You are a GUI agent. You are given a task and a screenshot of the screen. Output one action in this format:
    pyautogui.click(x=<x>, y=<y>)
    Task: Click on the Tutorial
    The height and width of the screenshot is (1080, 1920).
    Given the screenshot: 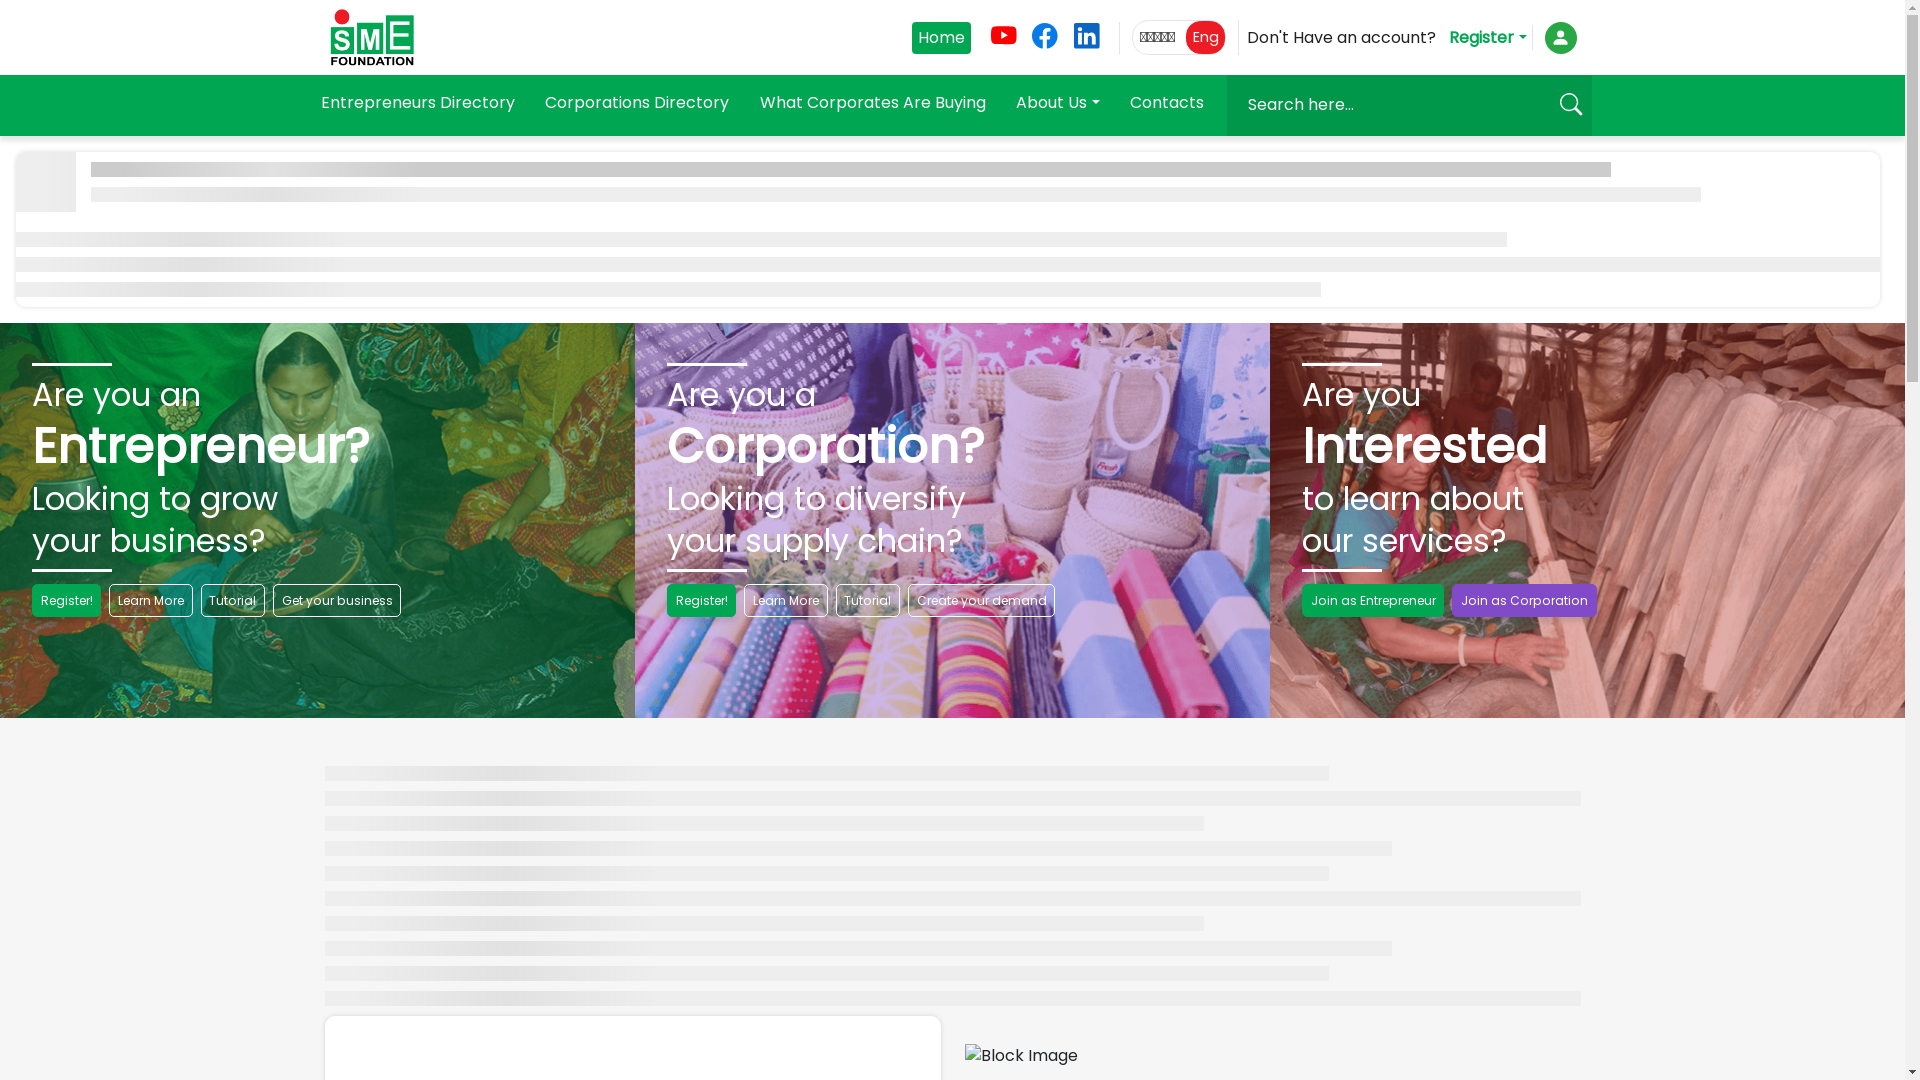 What is the action you would take?
    pyautogui.click(x=868, y=600)
    